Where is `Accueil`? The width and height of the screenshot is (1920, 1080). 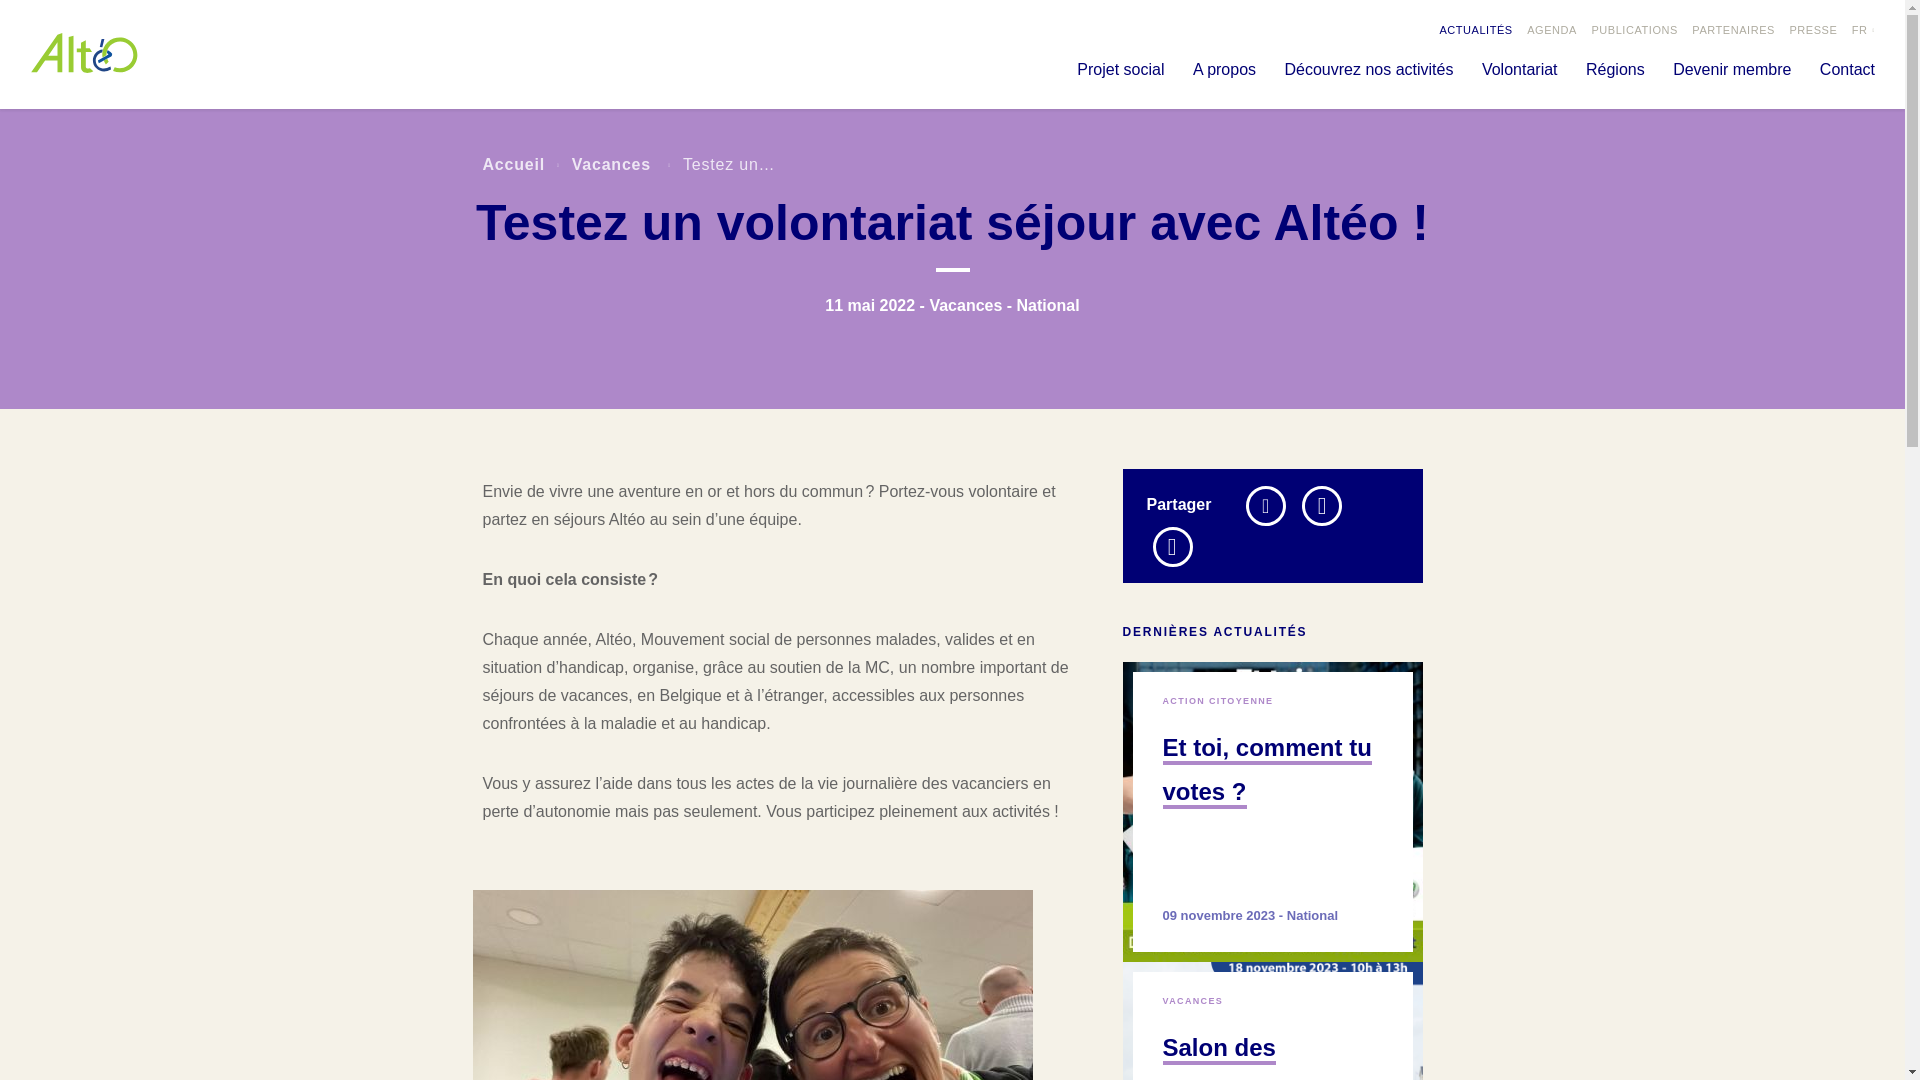 Accueil is located at coordinates (514, 166).